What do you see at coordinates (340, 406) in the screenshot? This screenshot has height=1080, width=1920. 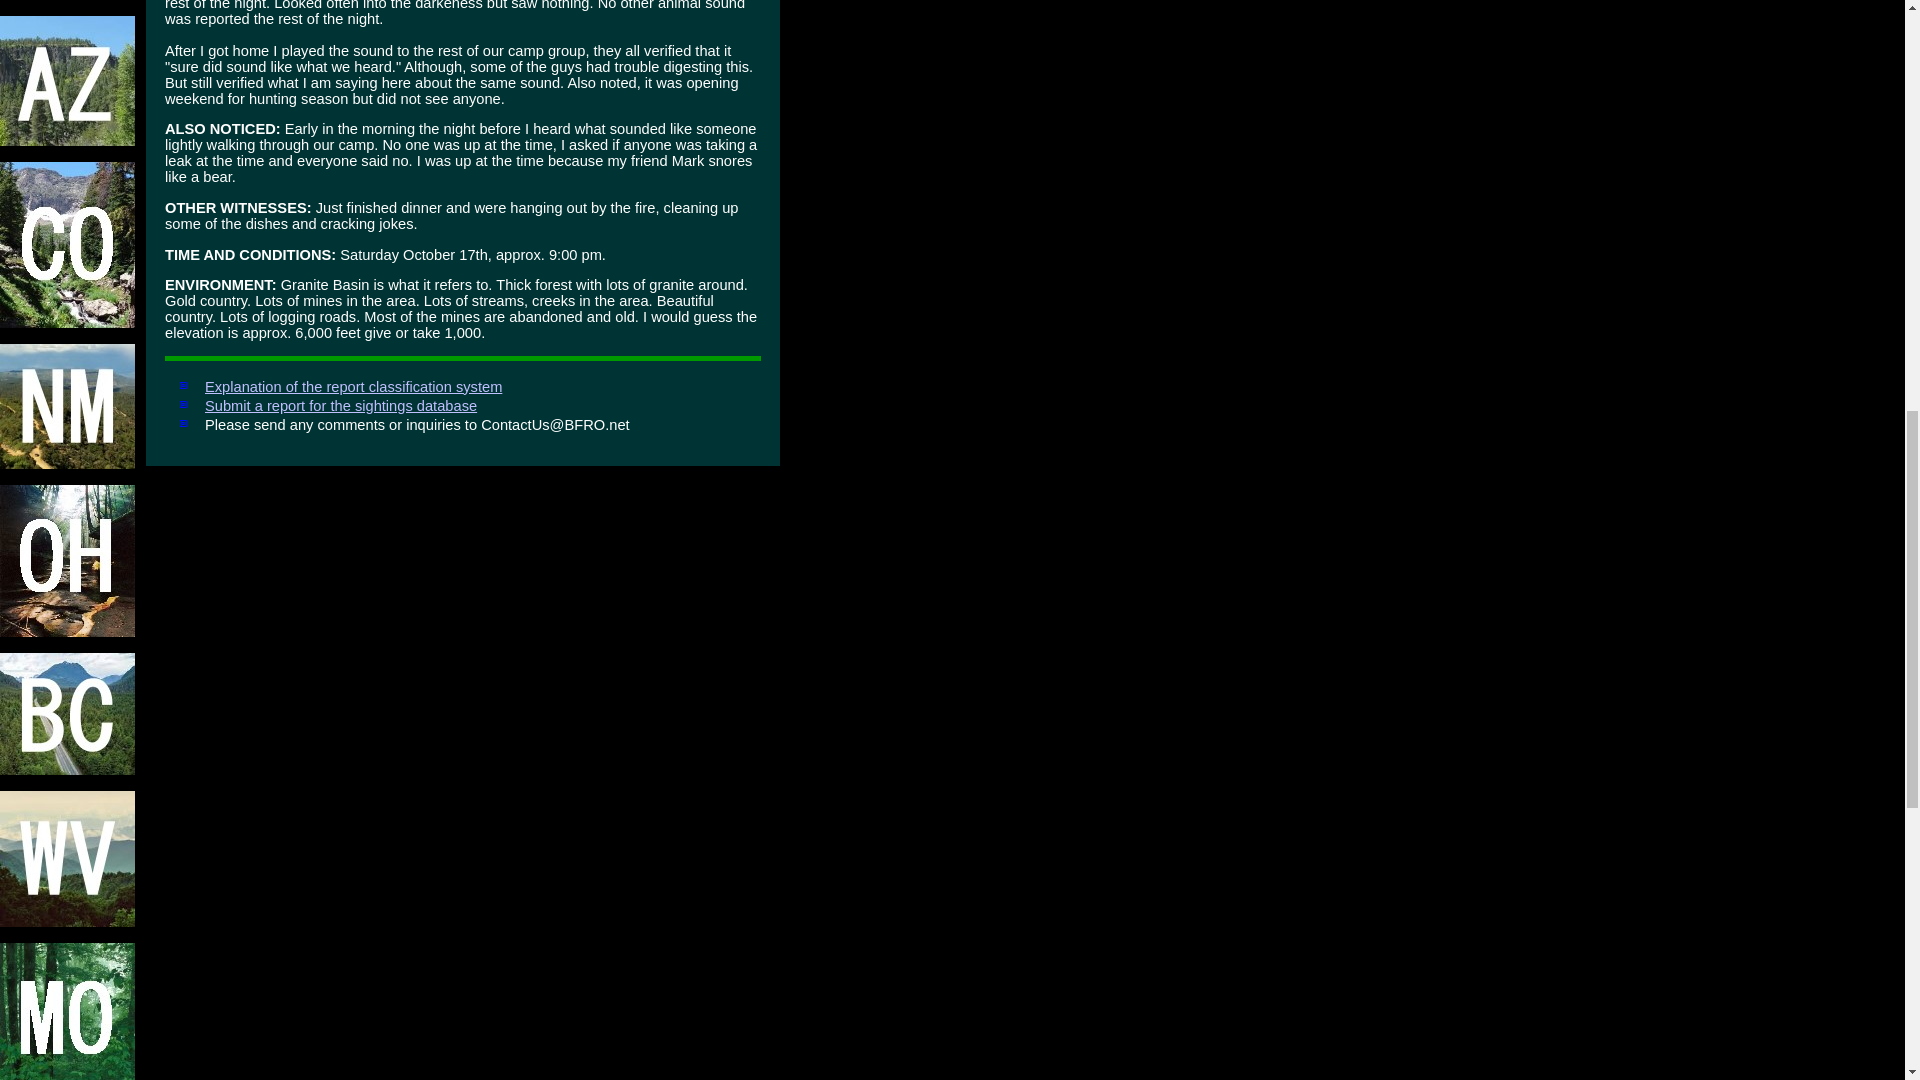 I see `Submit a report for the sightings database` at bounding box center [340, 406].